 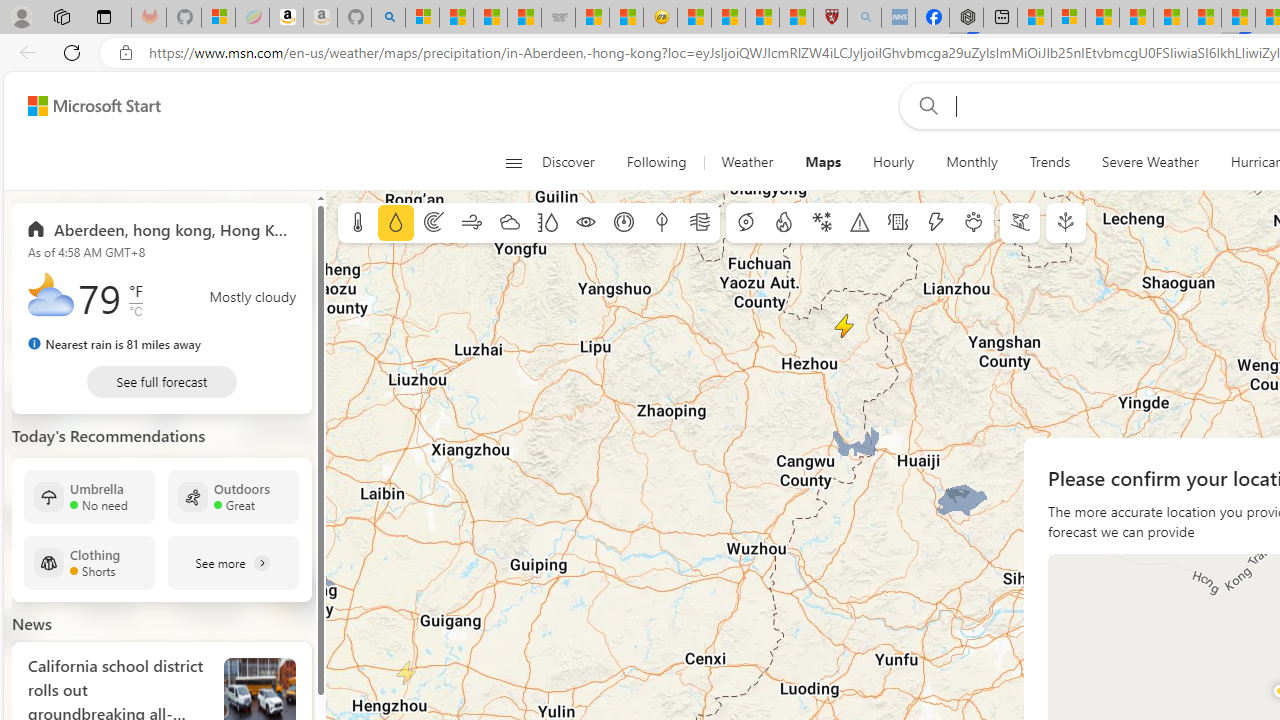 What do you see at coordinates (1000, 18) in the screenshot?
I see `New tab` at bounding box center [1000, 18].